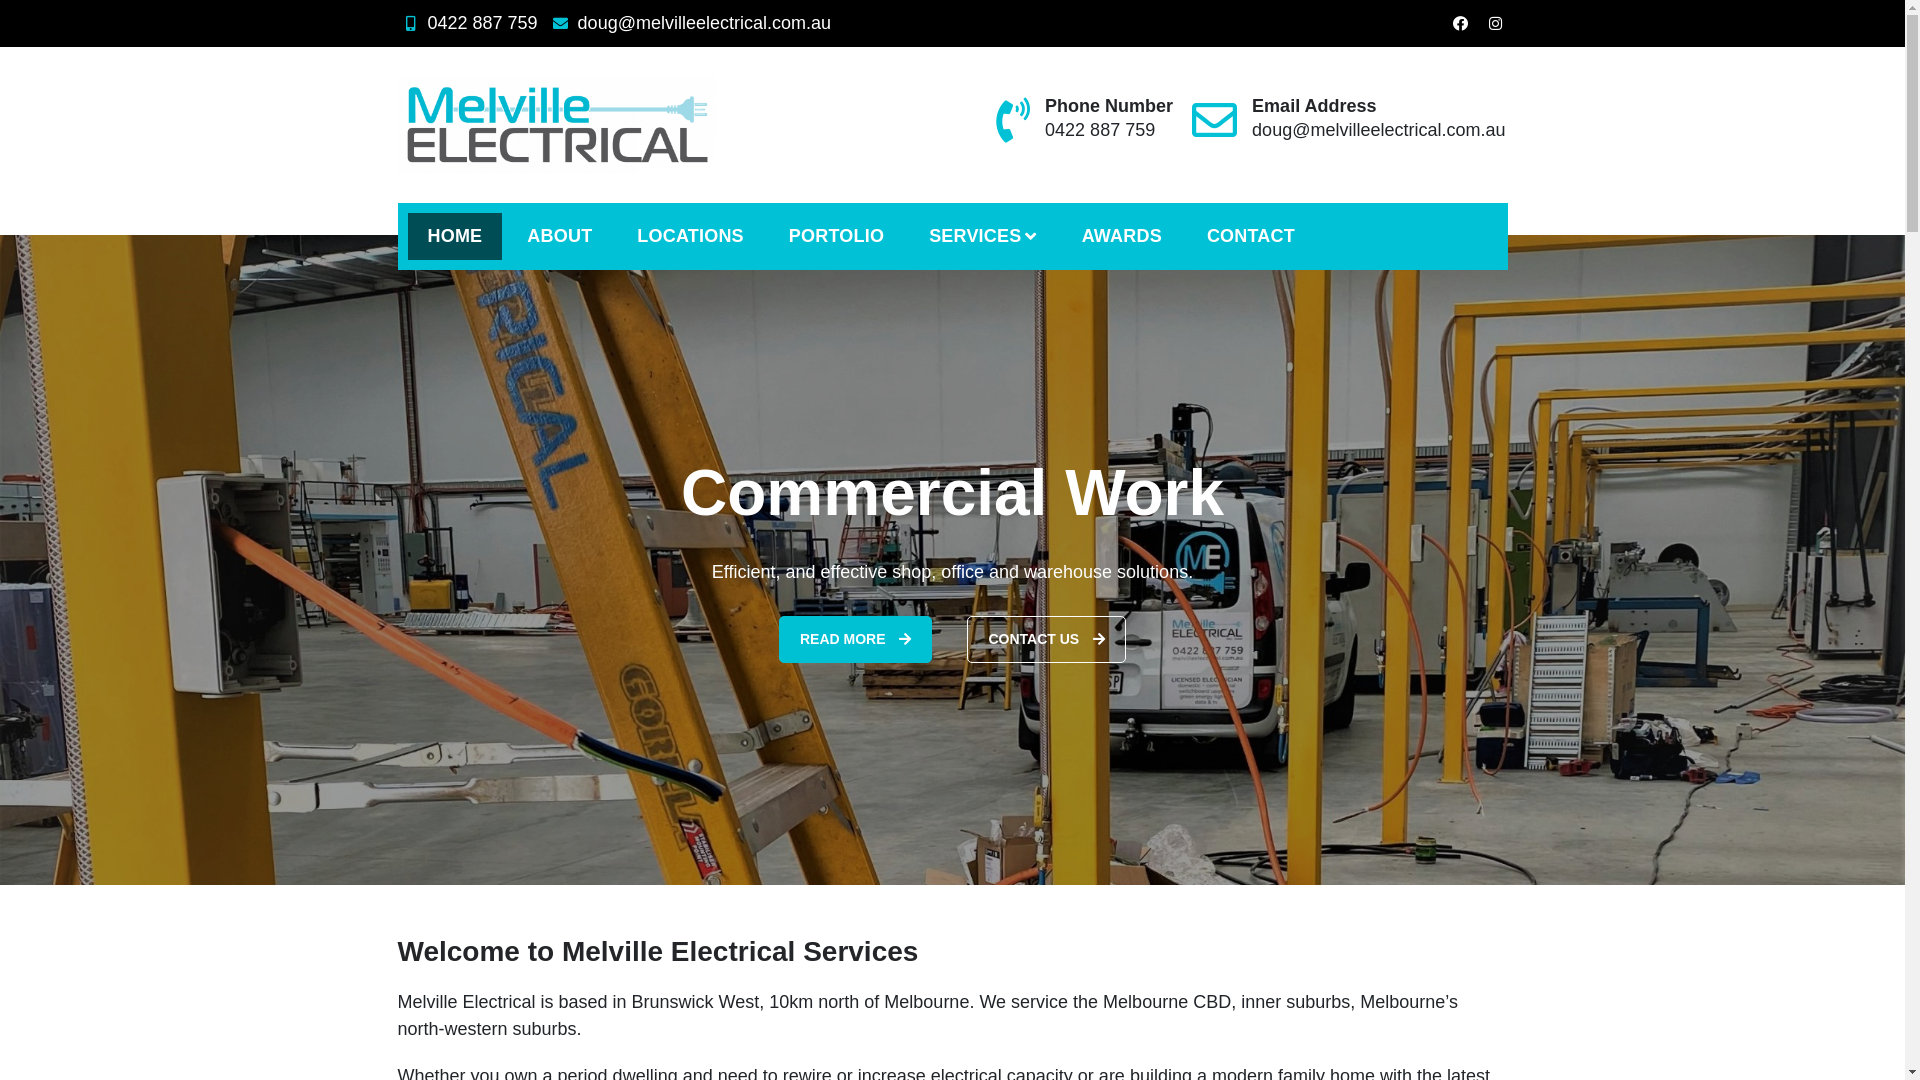 The width and height of the screenshot is (1920, 1080). What do you see at coordinates (548, 194) in the screenshot?
I see `Melville Electrical` at bounding box center [548, 194].